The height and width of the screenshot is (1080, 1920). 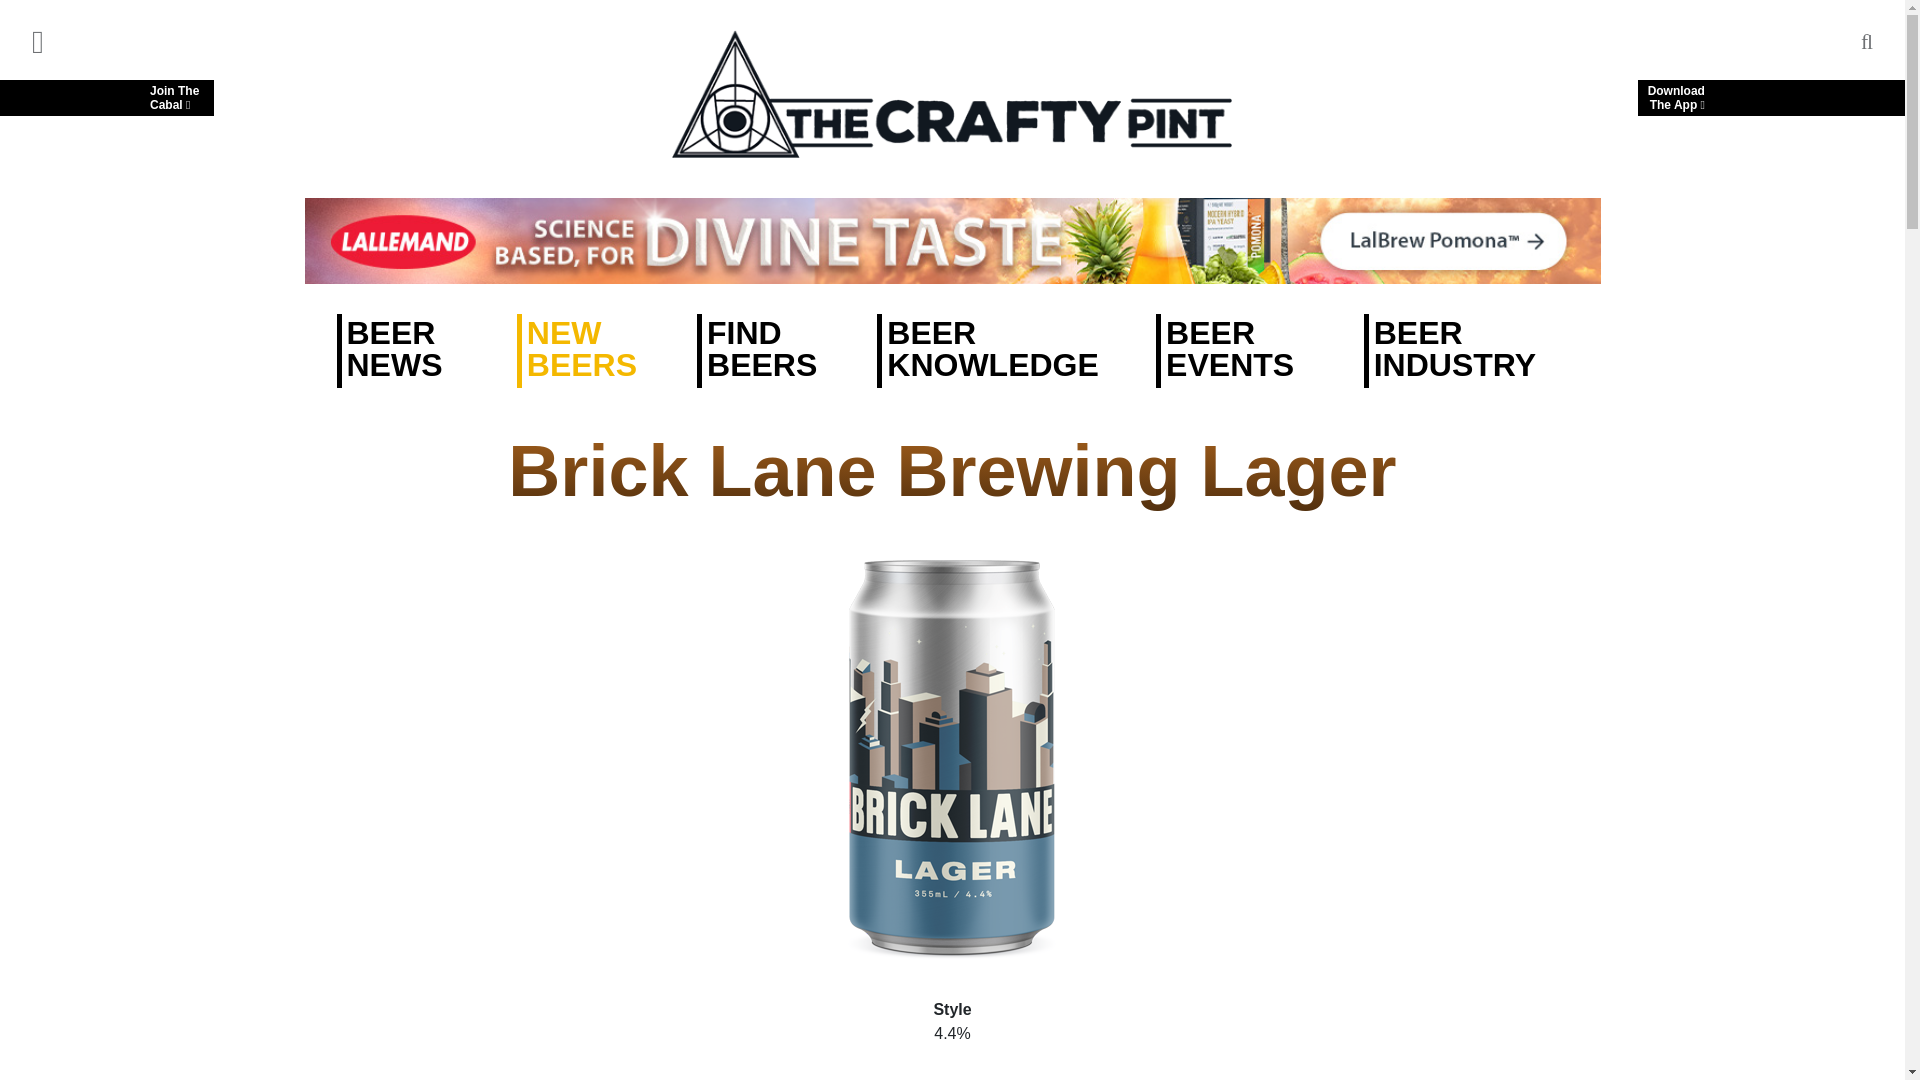 What do you see at coordinates (106, 97) in the screenshot?
I see `Lallemand Pomona A` at bounding box center [106, 97].